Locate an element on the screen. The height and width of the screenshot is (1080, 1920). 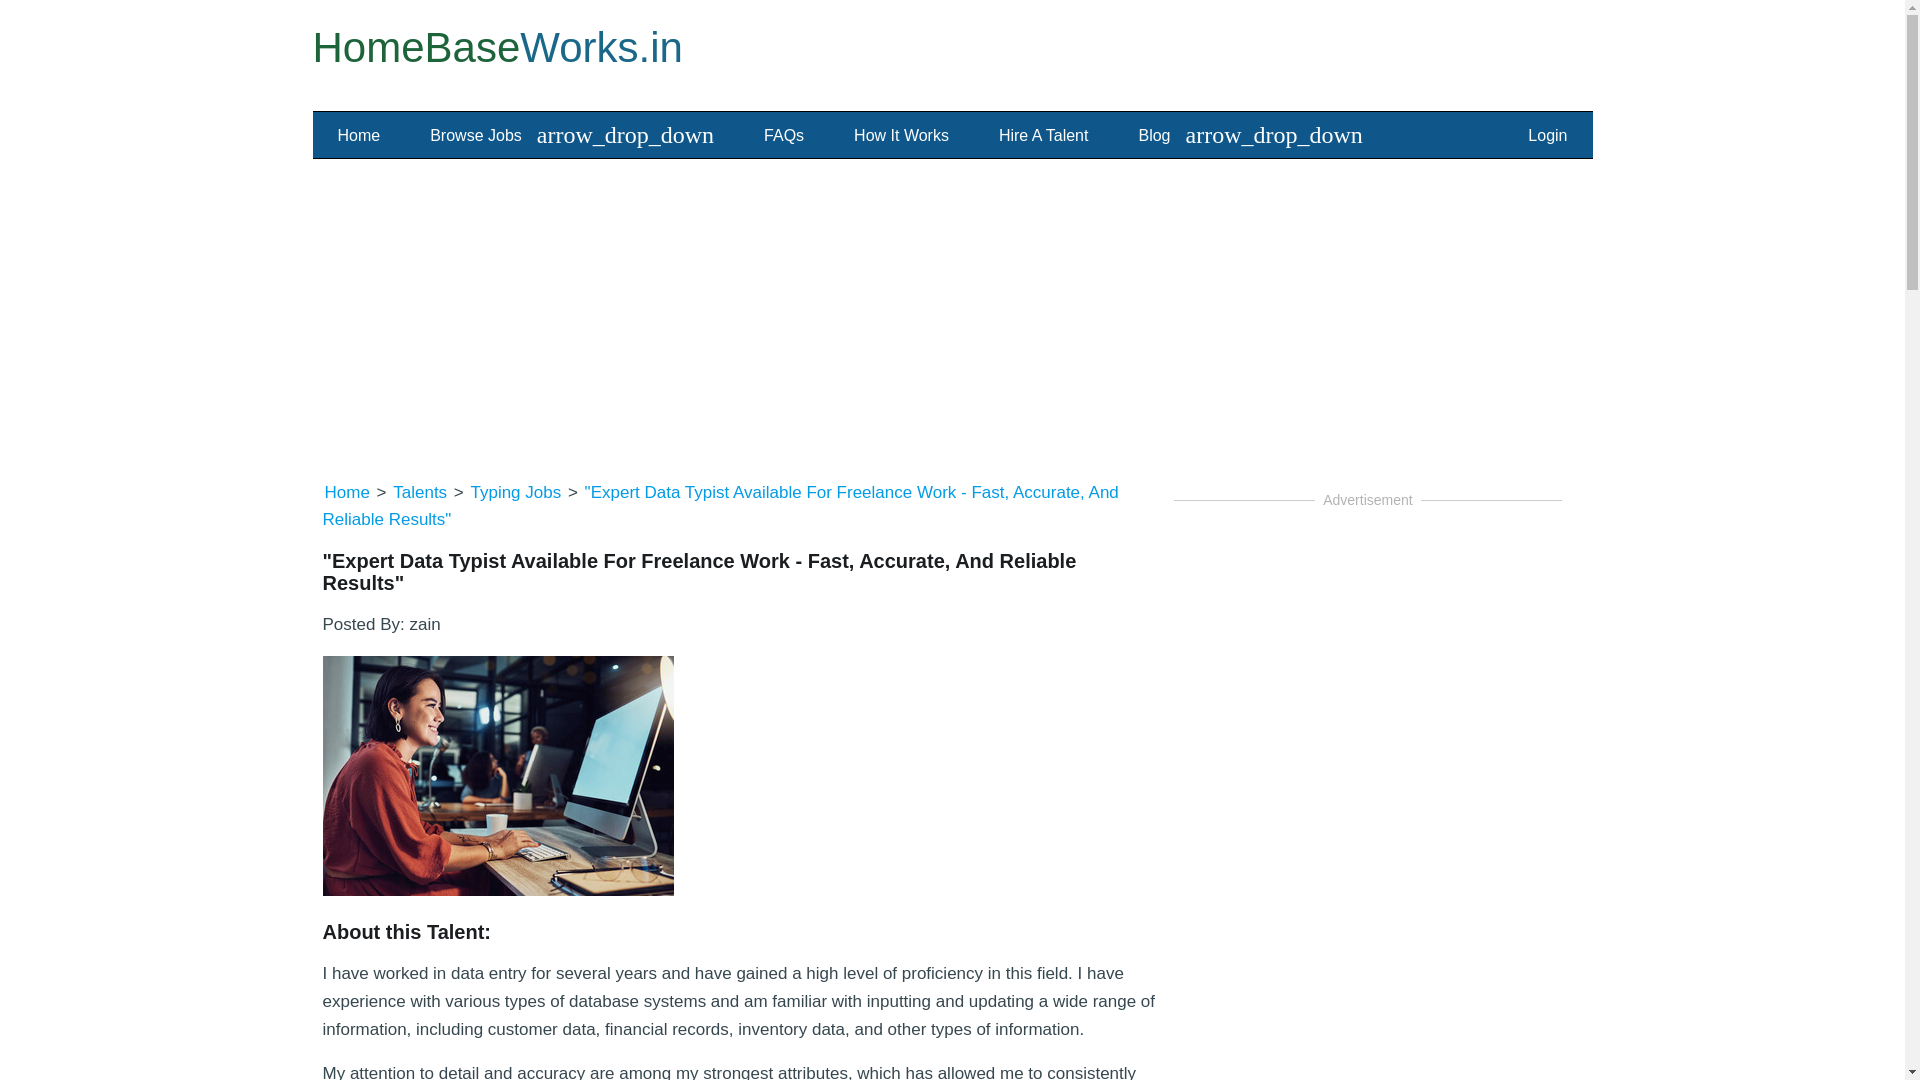
How It Works is located at coordinates (901, 136).